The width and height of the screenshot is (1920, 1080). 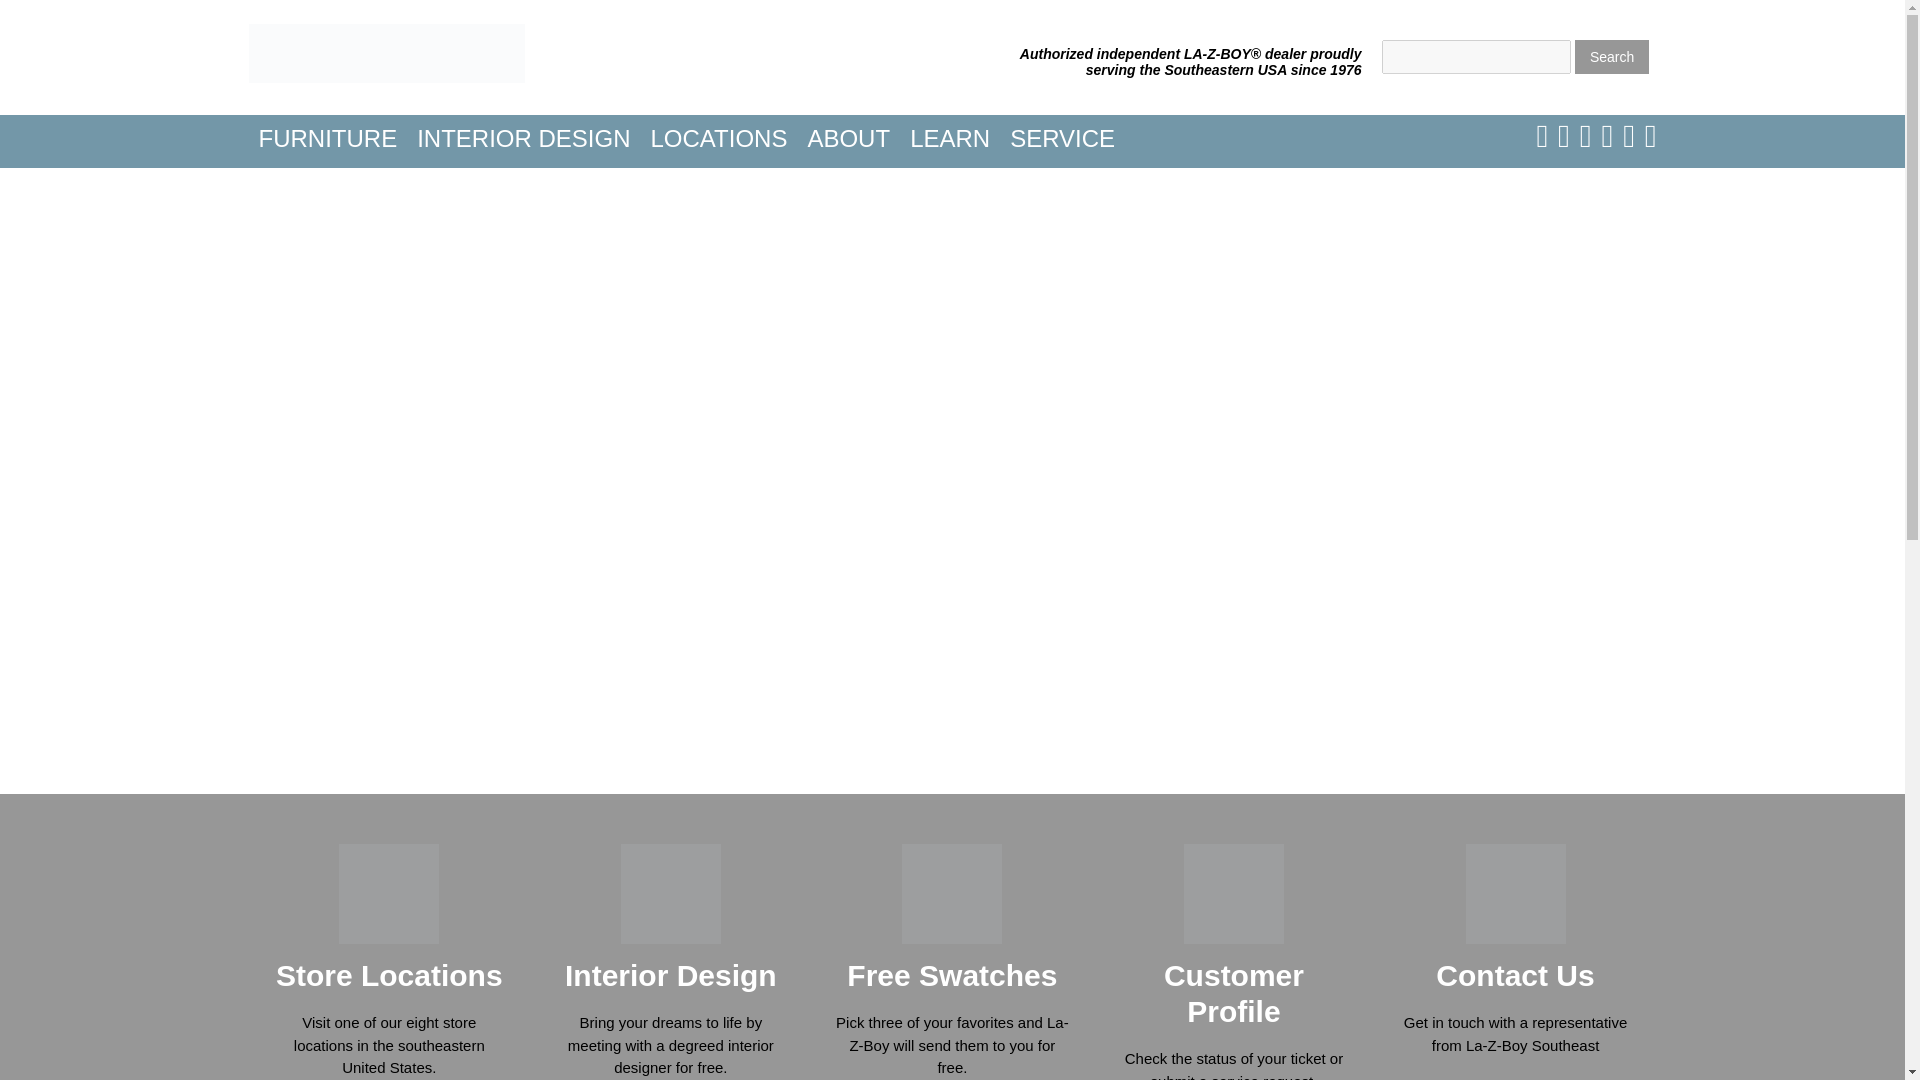 I want to click on FURNITURE, so click(x=327, y=138).